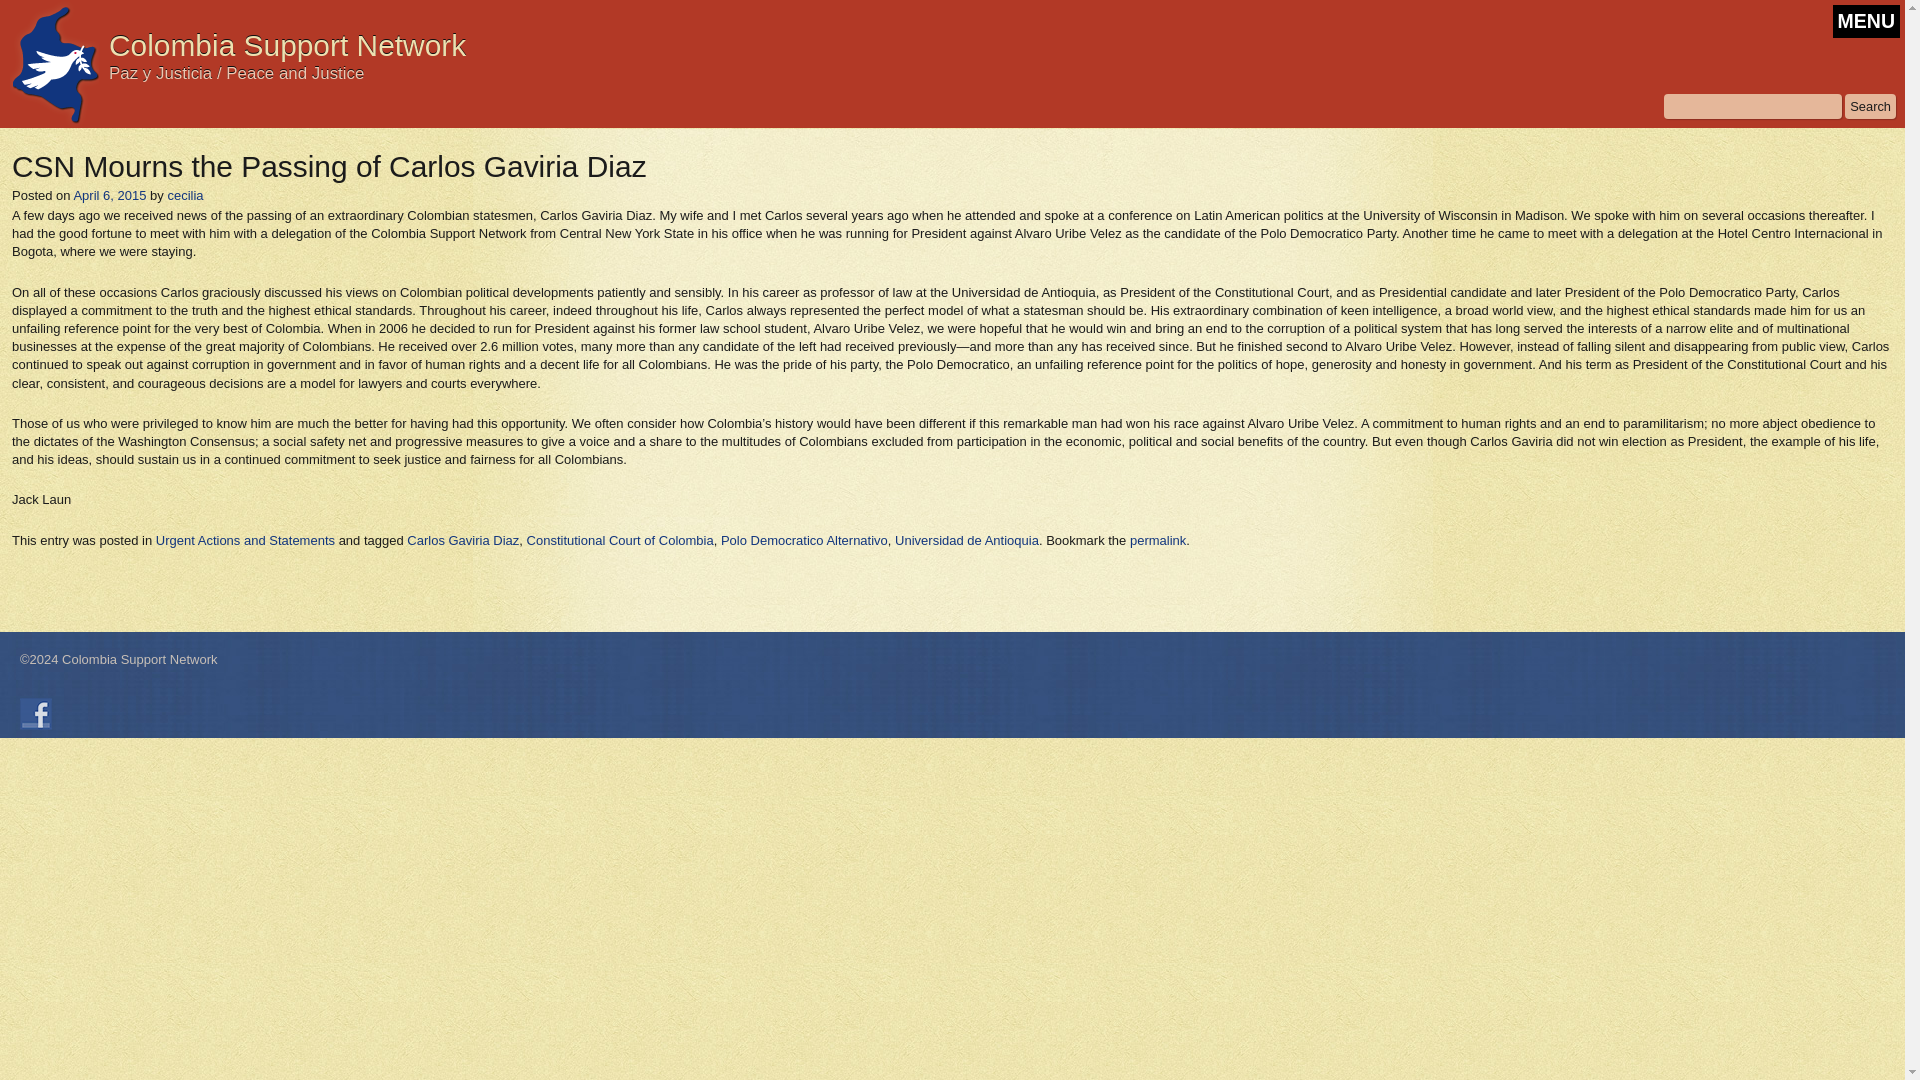 The image size is (1920, 1080). Describe the element at coordinates (35, 714) in the screenshot. I see `Follow Us on Facebook` at that location.